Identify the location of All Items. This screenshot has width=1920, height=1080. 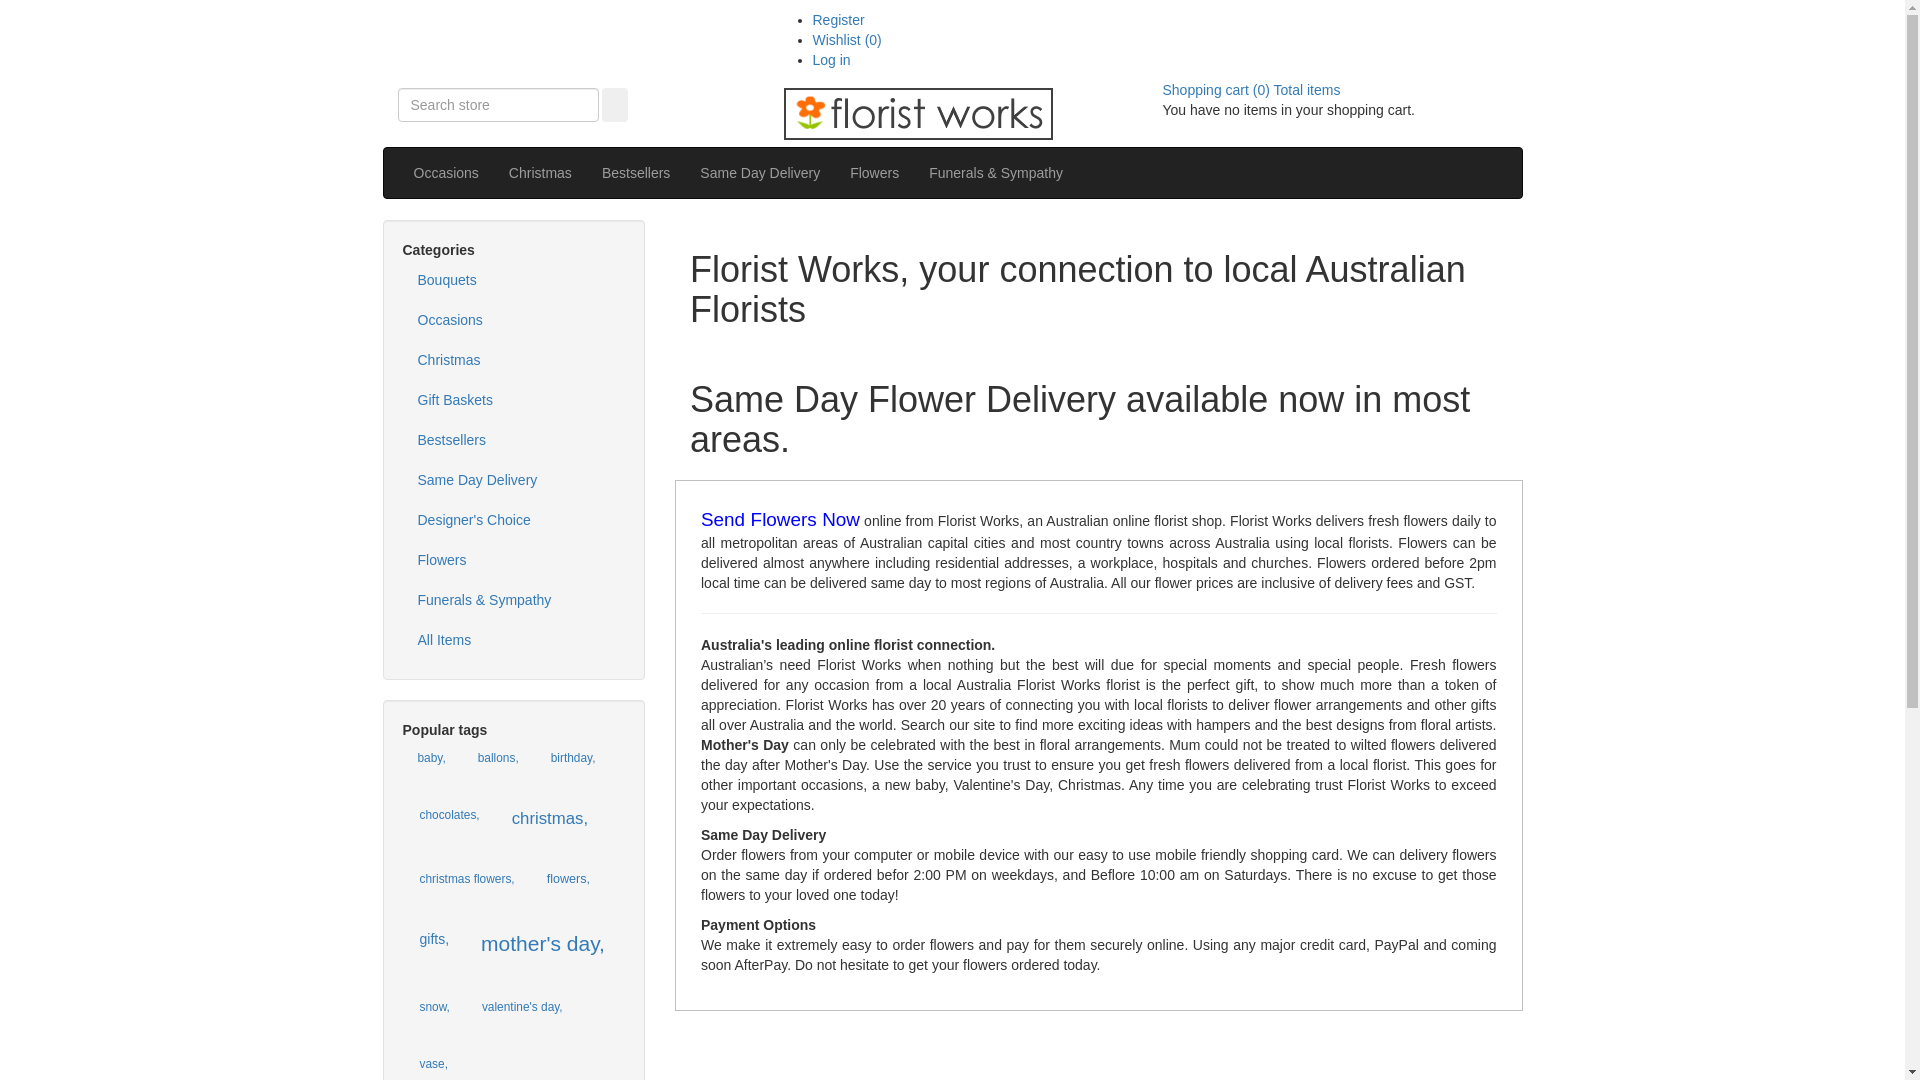
(514, 640).